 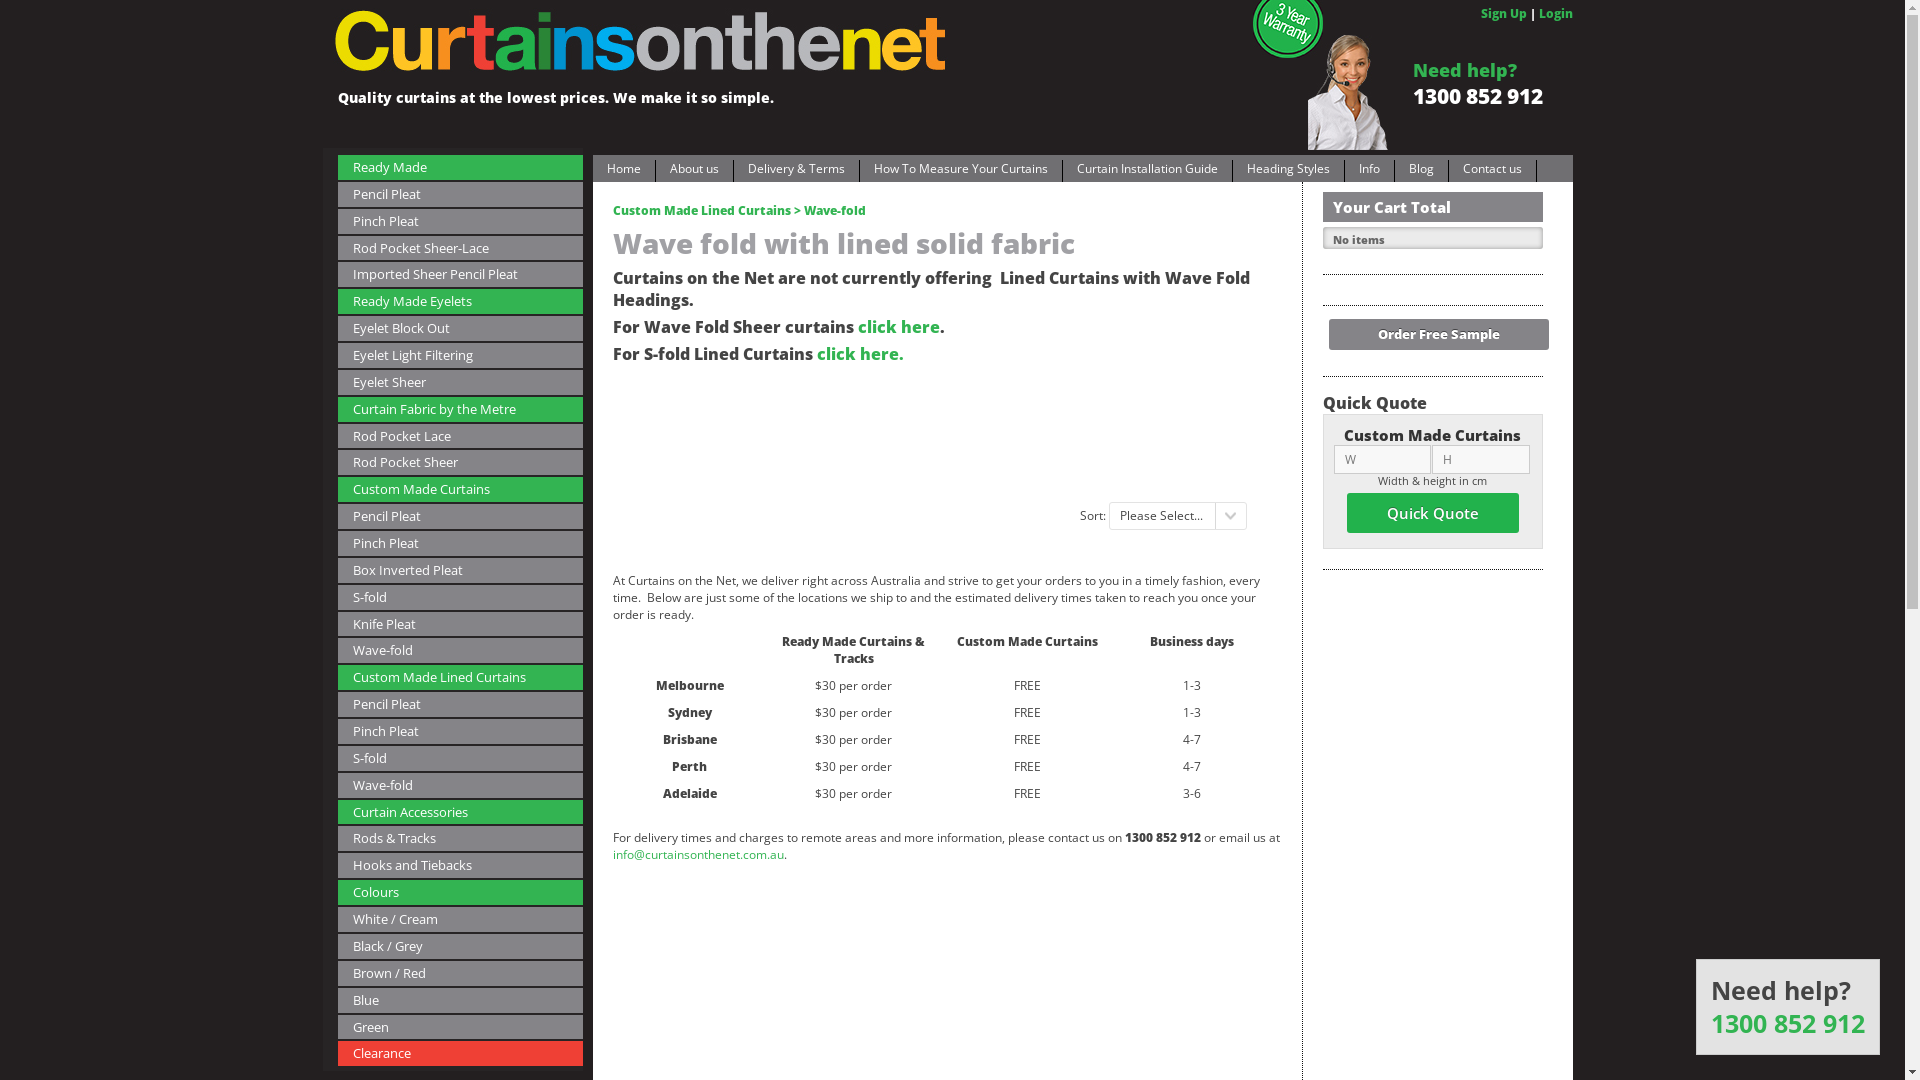 I want to click on Rod Pocket Sheer-Lace, so click(x=460, y=248).